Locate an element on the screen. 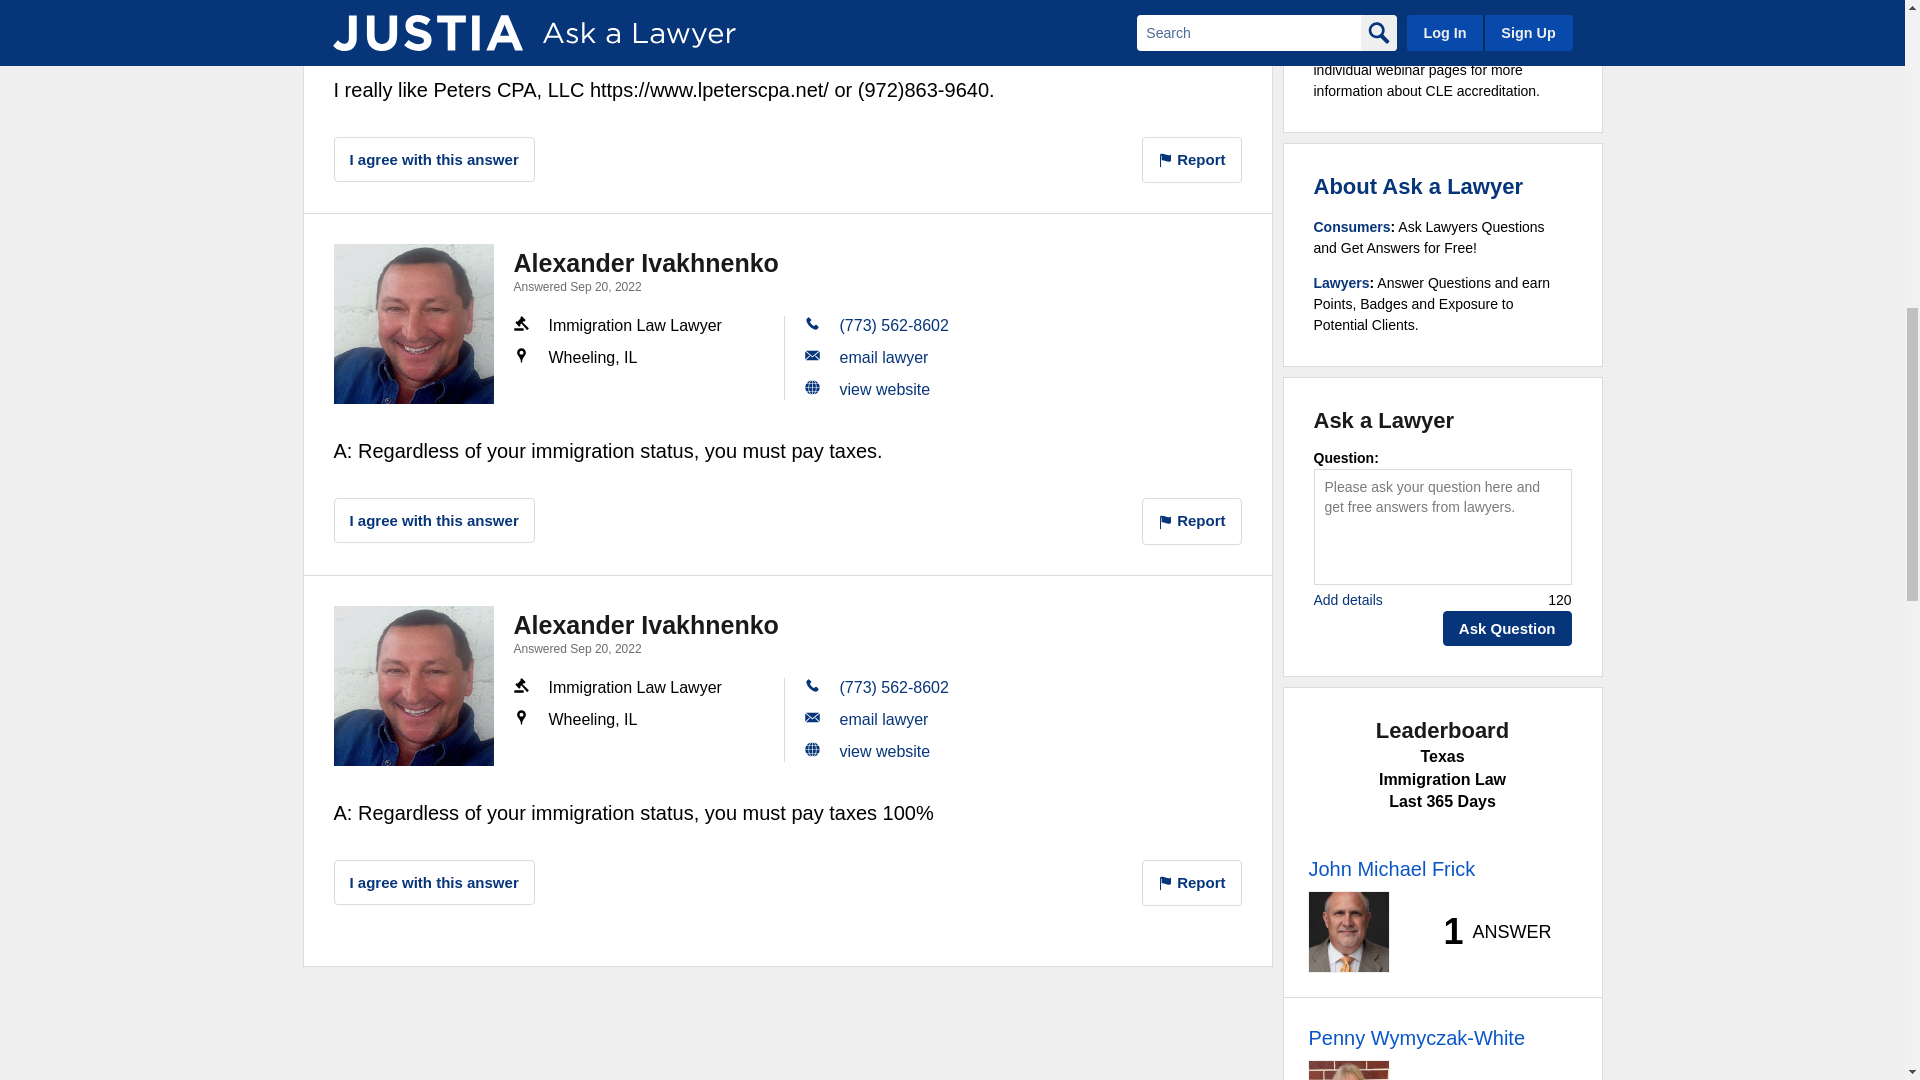  Alexander Ivakhnenko is located at coordinates (414, 324).